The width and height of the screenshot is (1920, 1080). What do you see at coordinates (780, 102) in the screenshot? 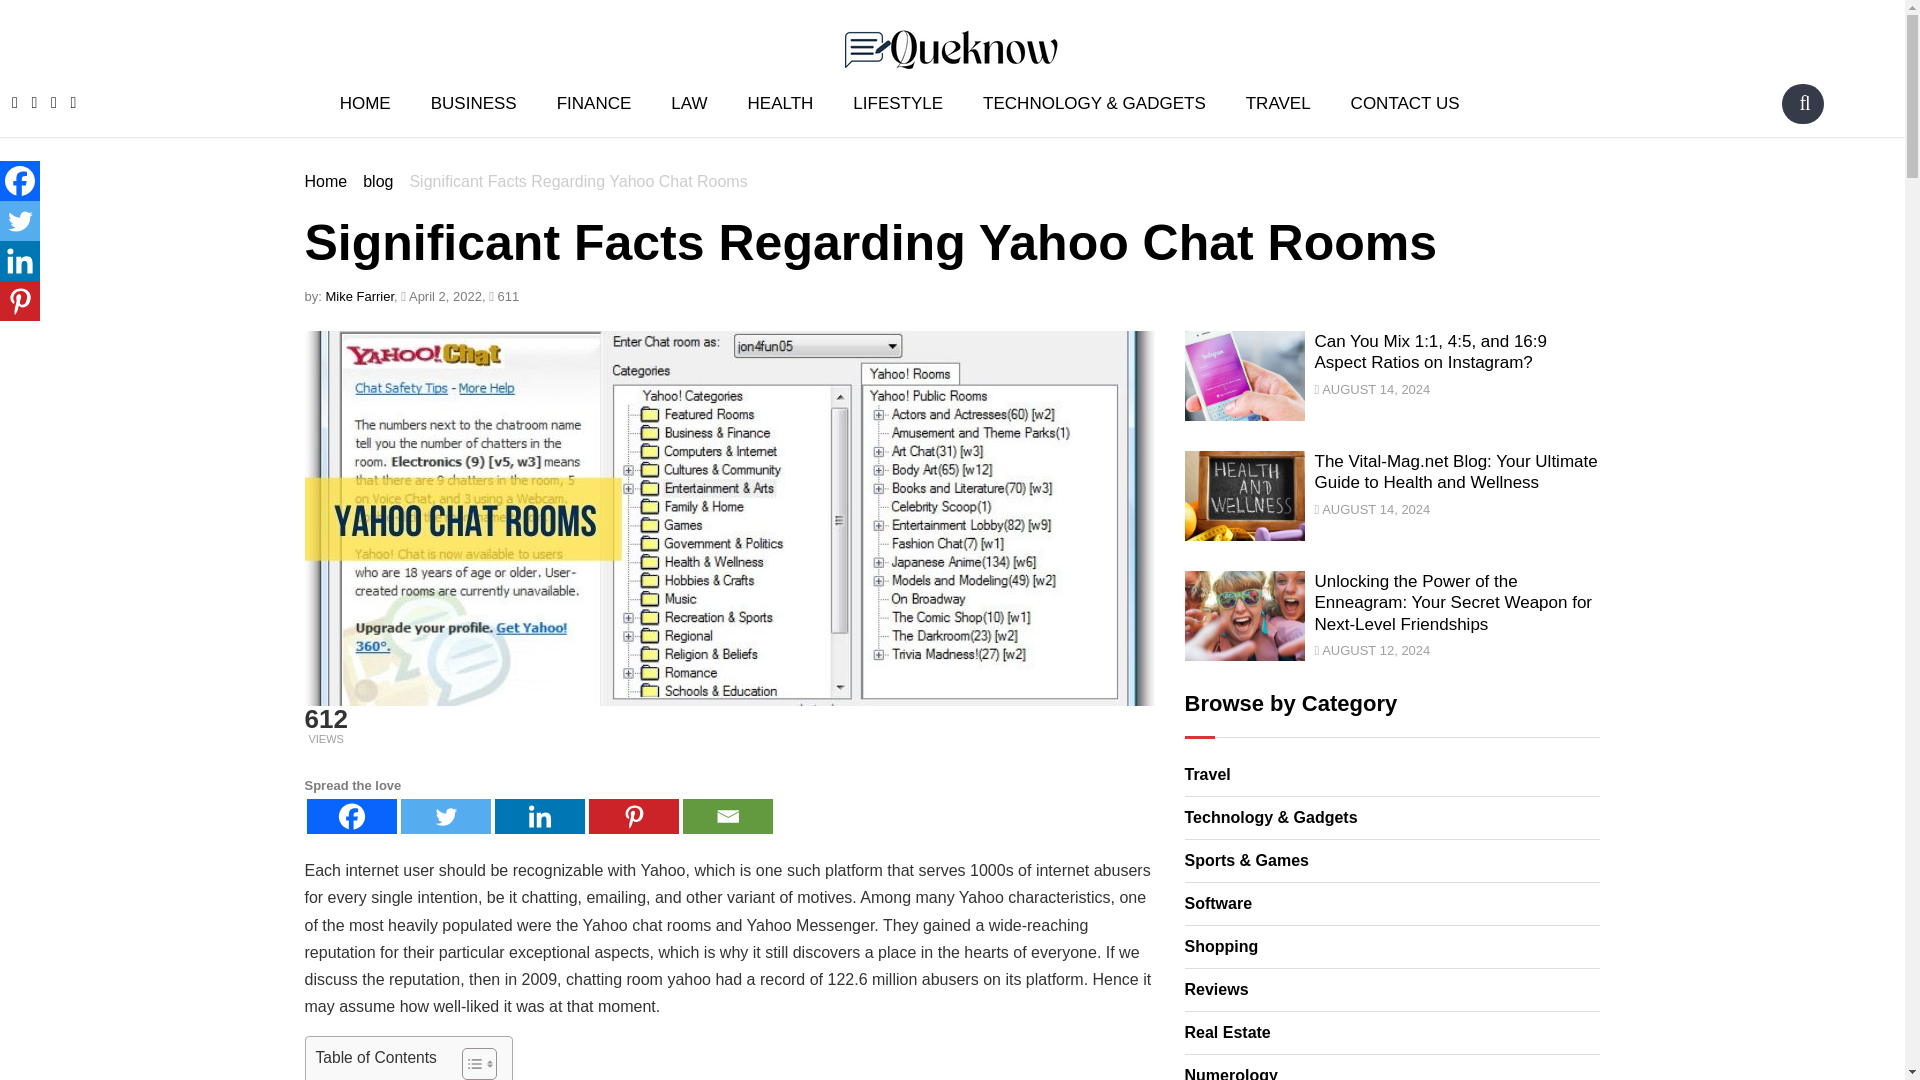
I see `HEALTH` at bounding box center [780, 102].